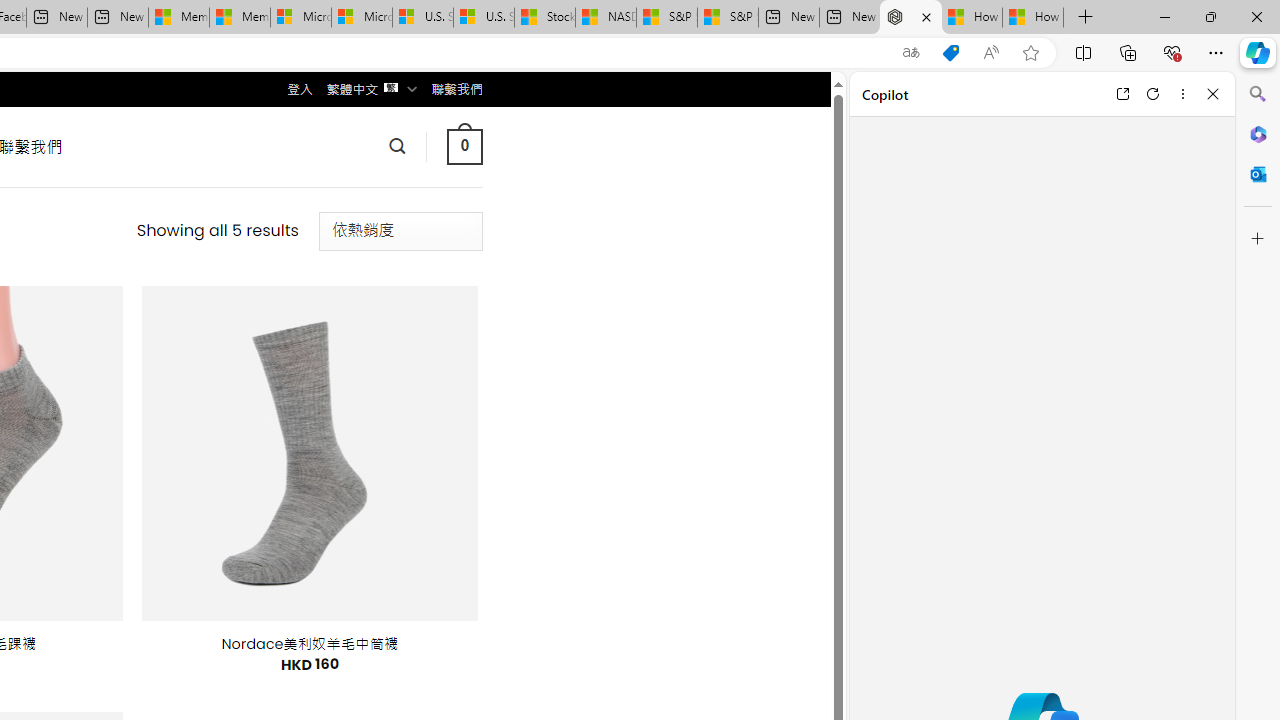 The height and width of the screenshot is (720, 1280). Describe the element at coordinates (1258, 239) in the screenshot. I see `Customize` at that location.